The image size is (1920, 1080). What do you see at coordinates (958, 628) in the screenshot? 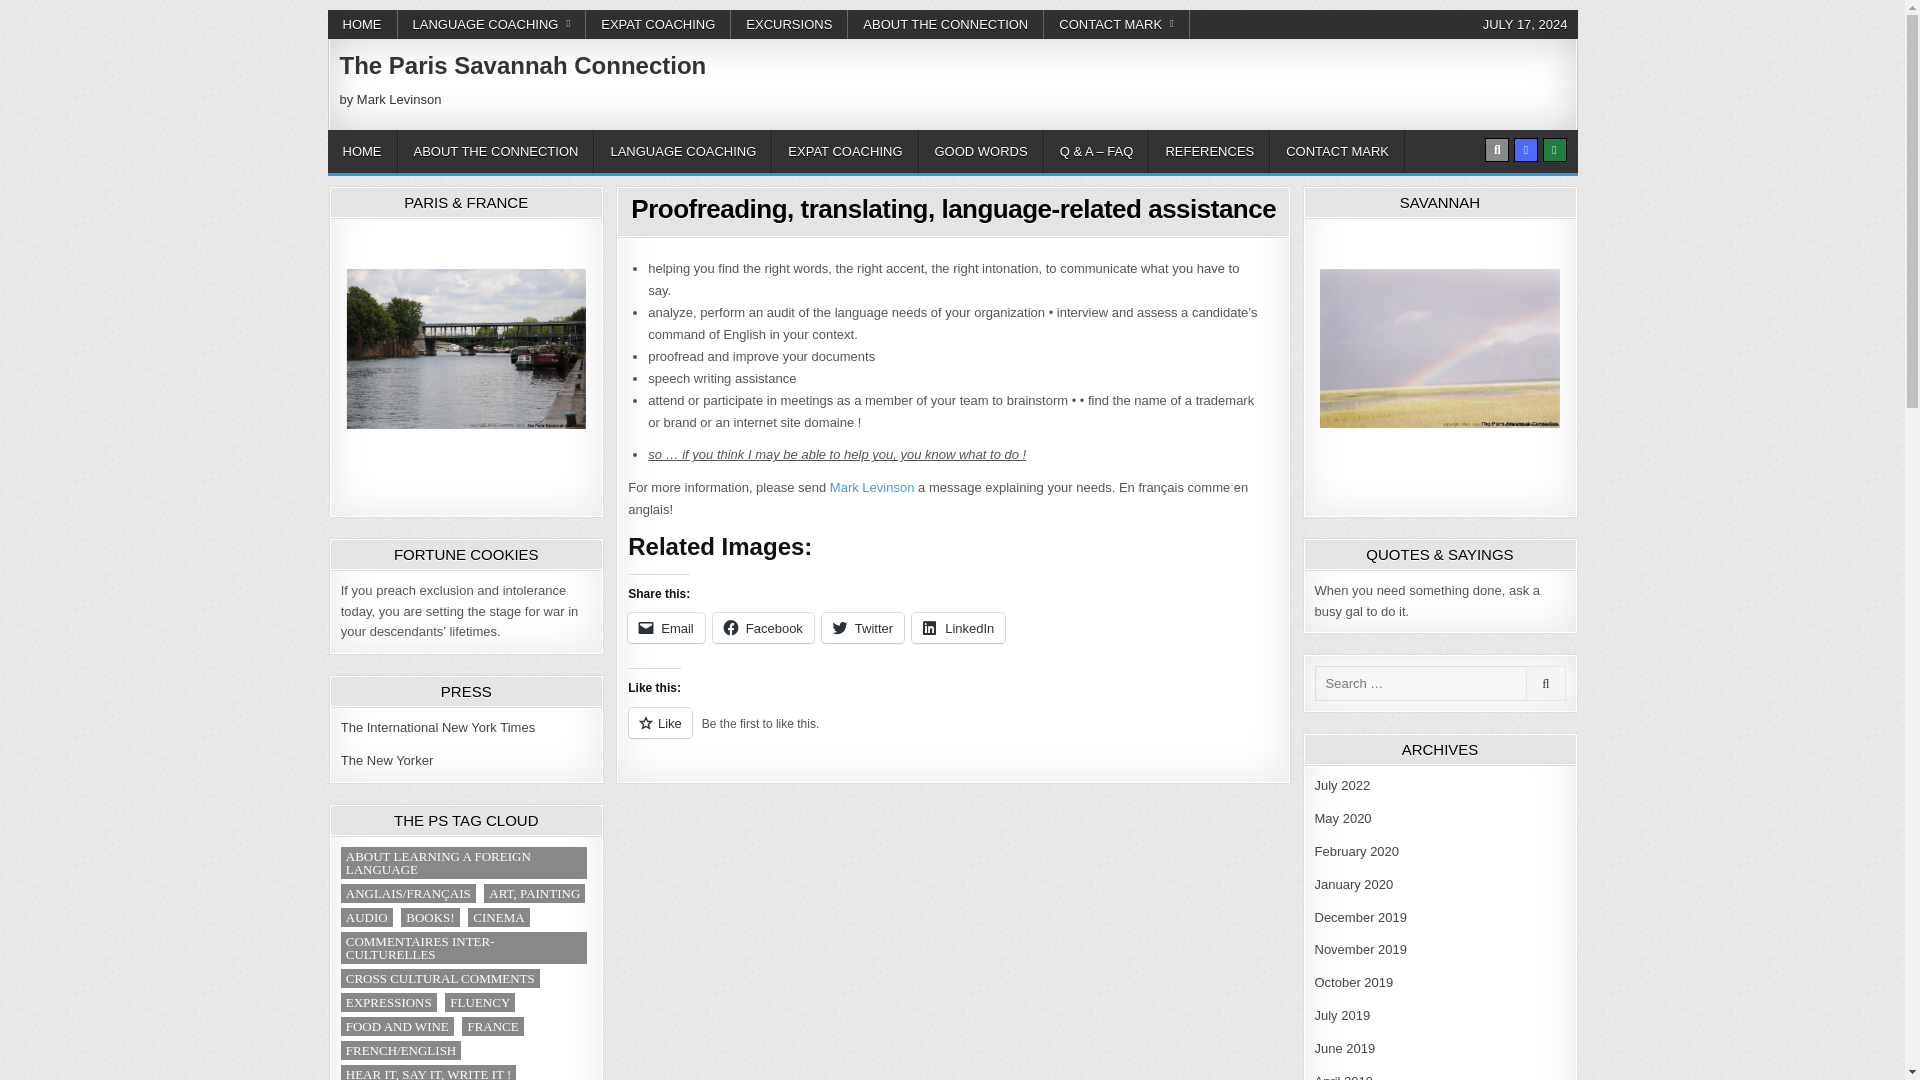
I see `Click to share on LinkedIn` at bounding box center [958, 628].